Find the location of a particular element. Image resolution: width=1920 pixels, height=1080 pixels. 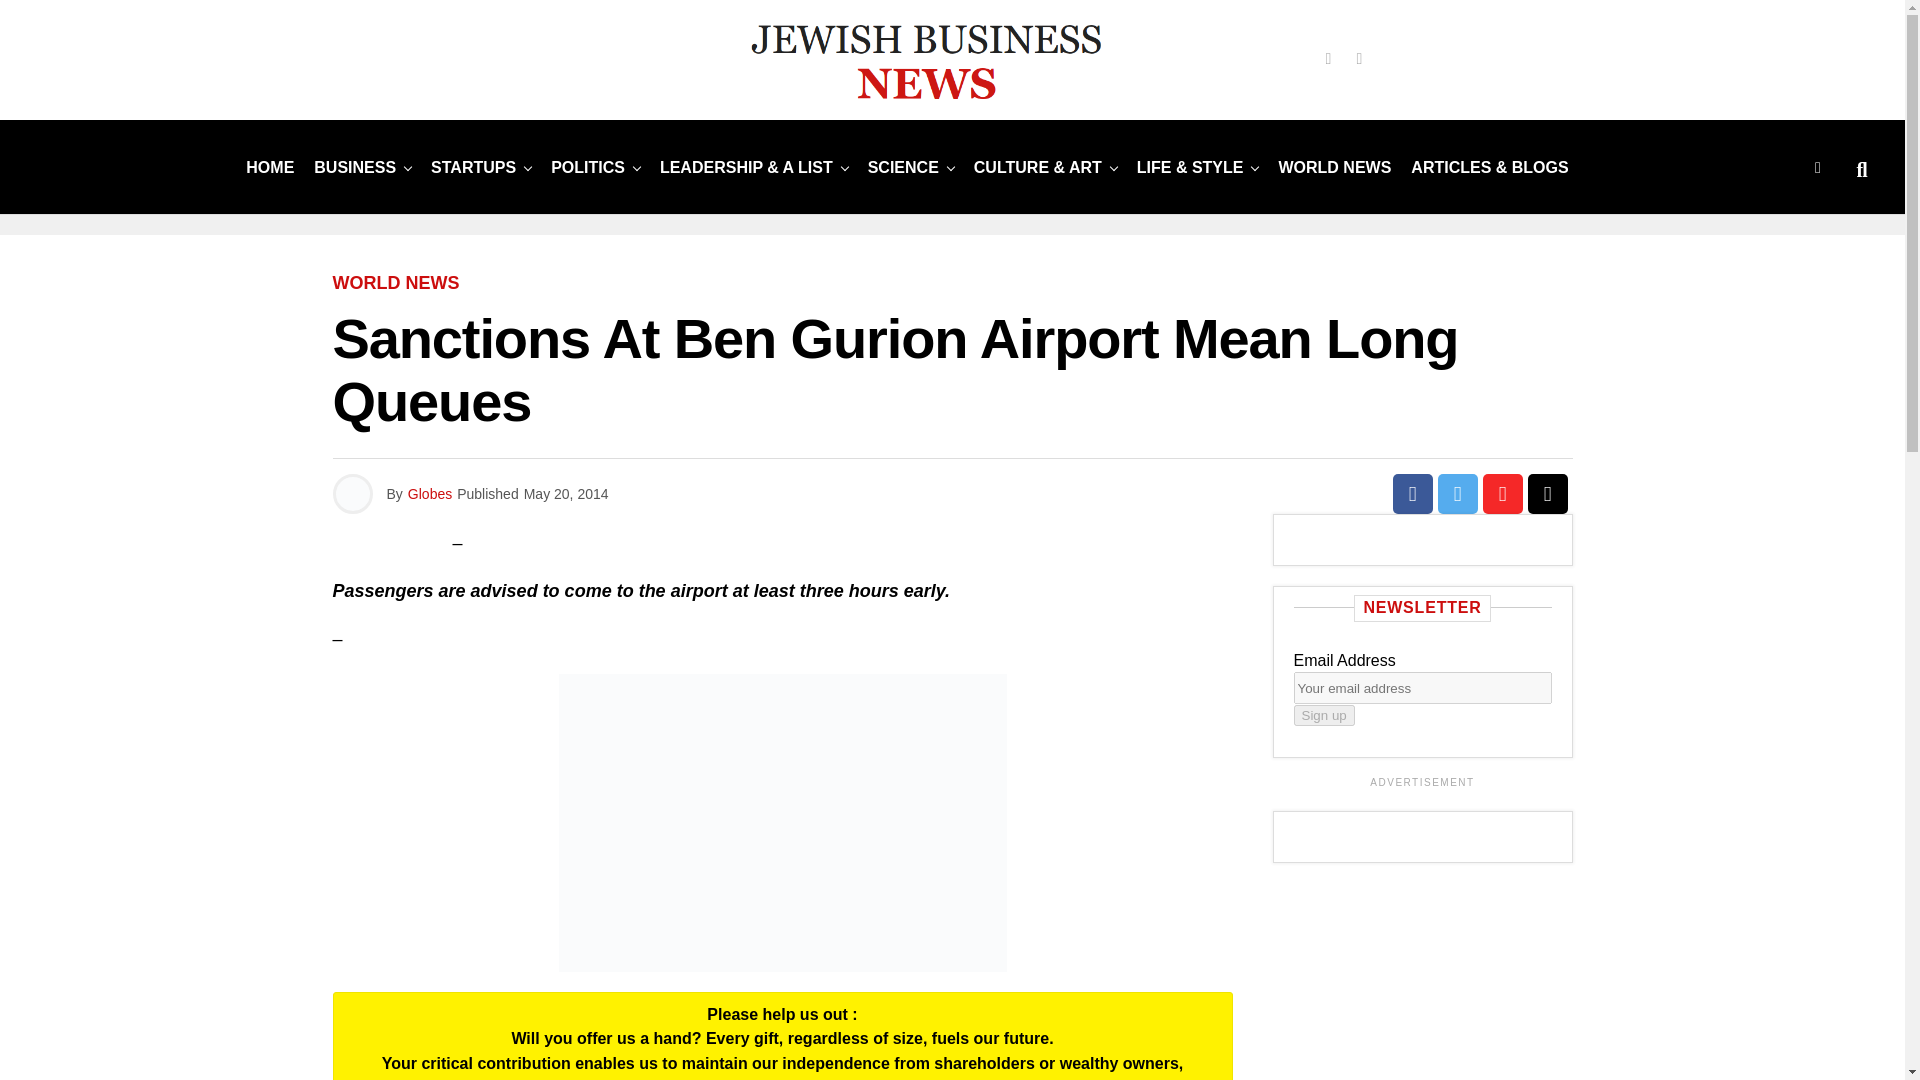

Tweet This Post is located at coordinates (1458, 494).